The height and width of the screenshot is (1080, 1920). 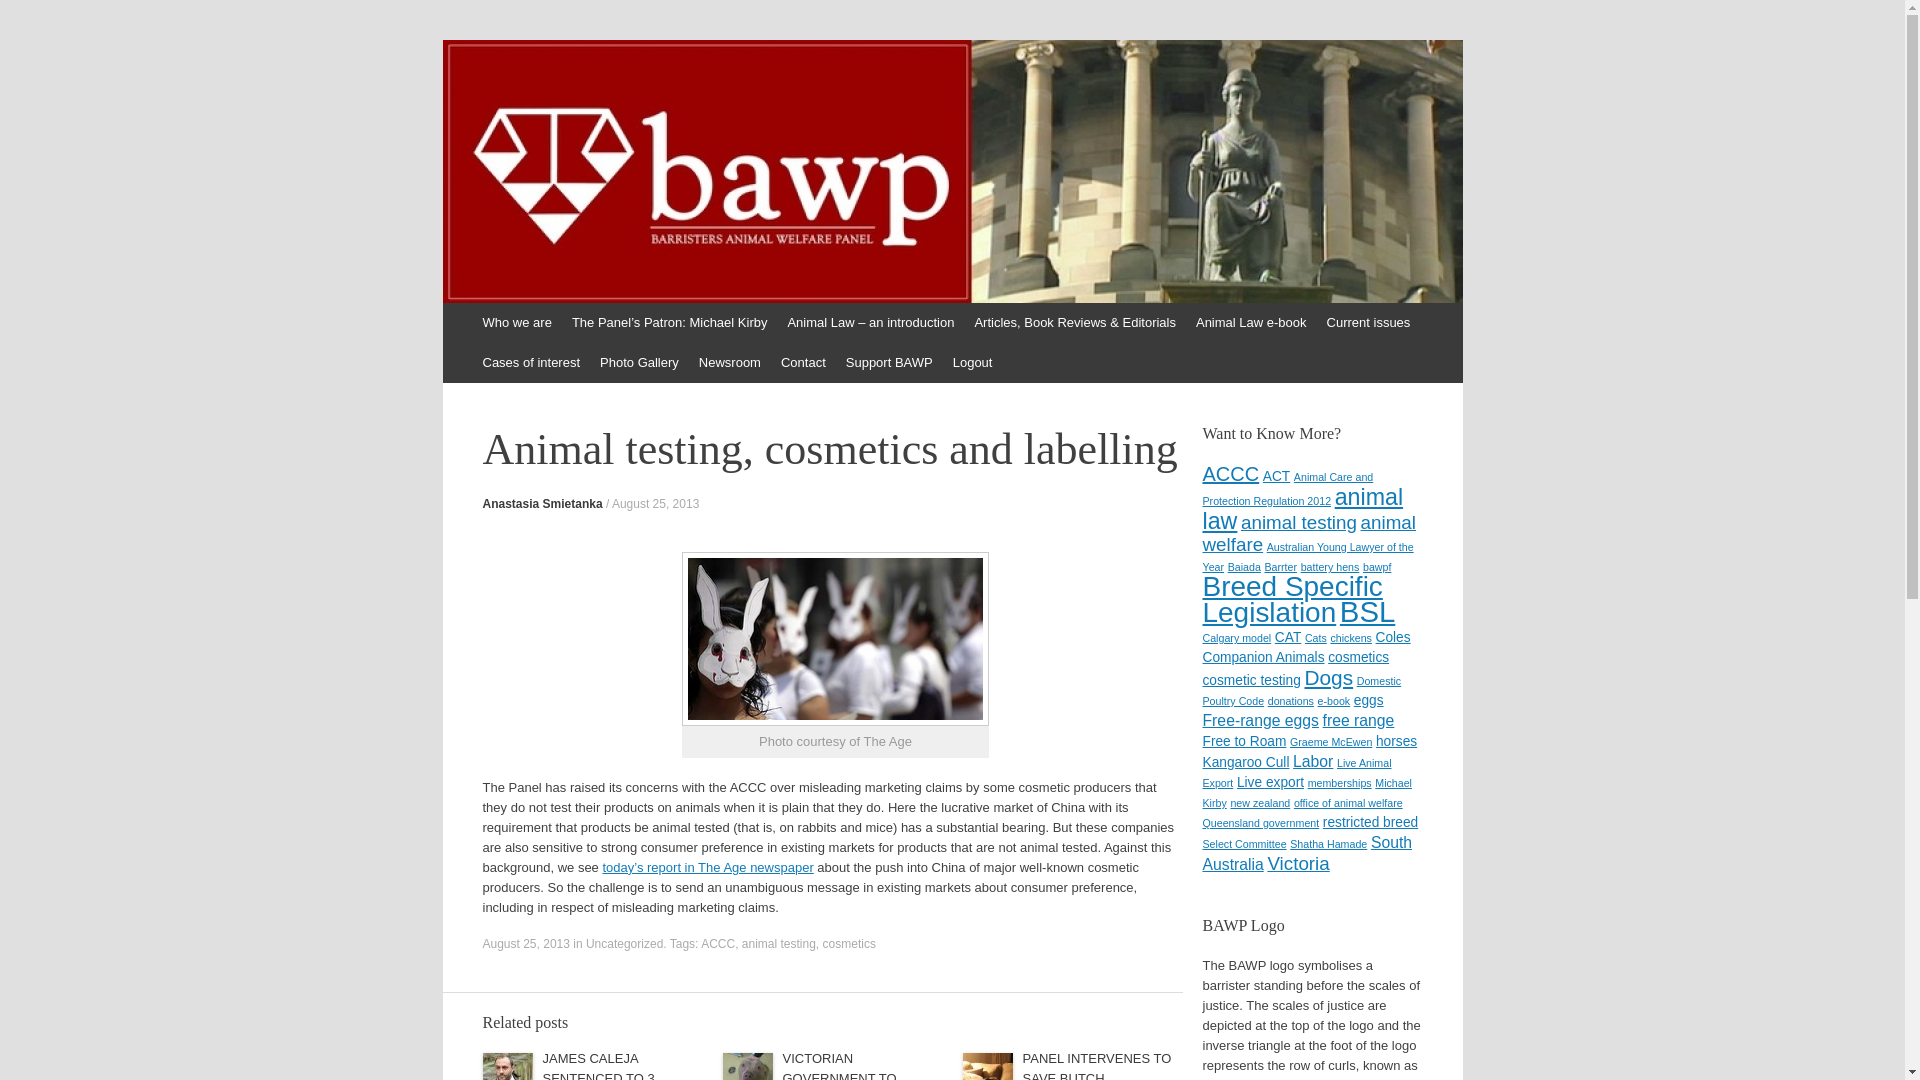 What do you see at coordinates (1307, 854) in the screenshot?
I see `South Australia` at bounding box center [1307, 854].